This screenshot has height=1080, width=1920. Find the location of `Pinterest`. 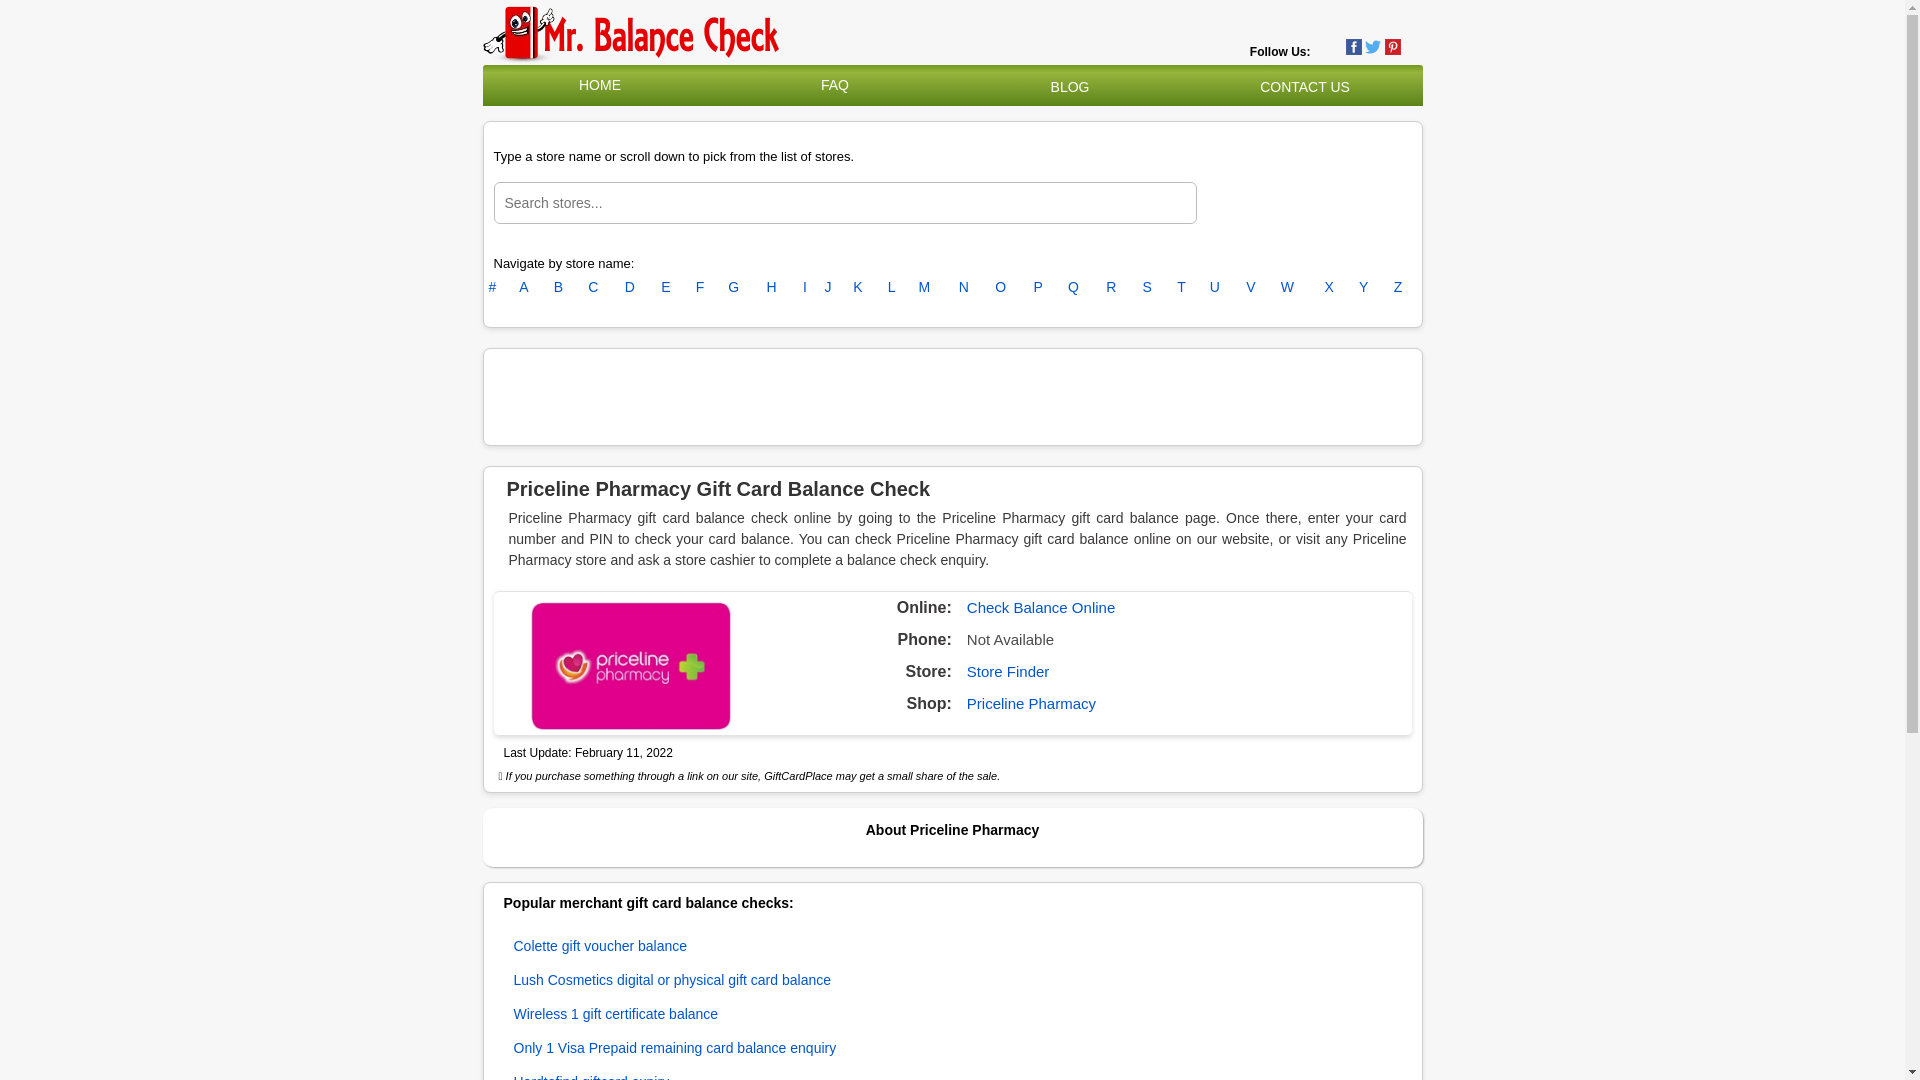

Pinterest is located at coordinates (1392, 46).